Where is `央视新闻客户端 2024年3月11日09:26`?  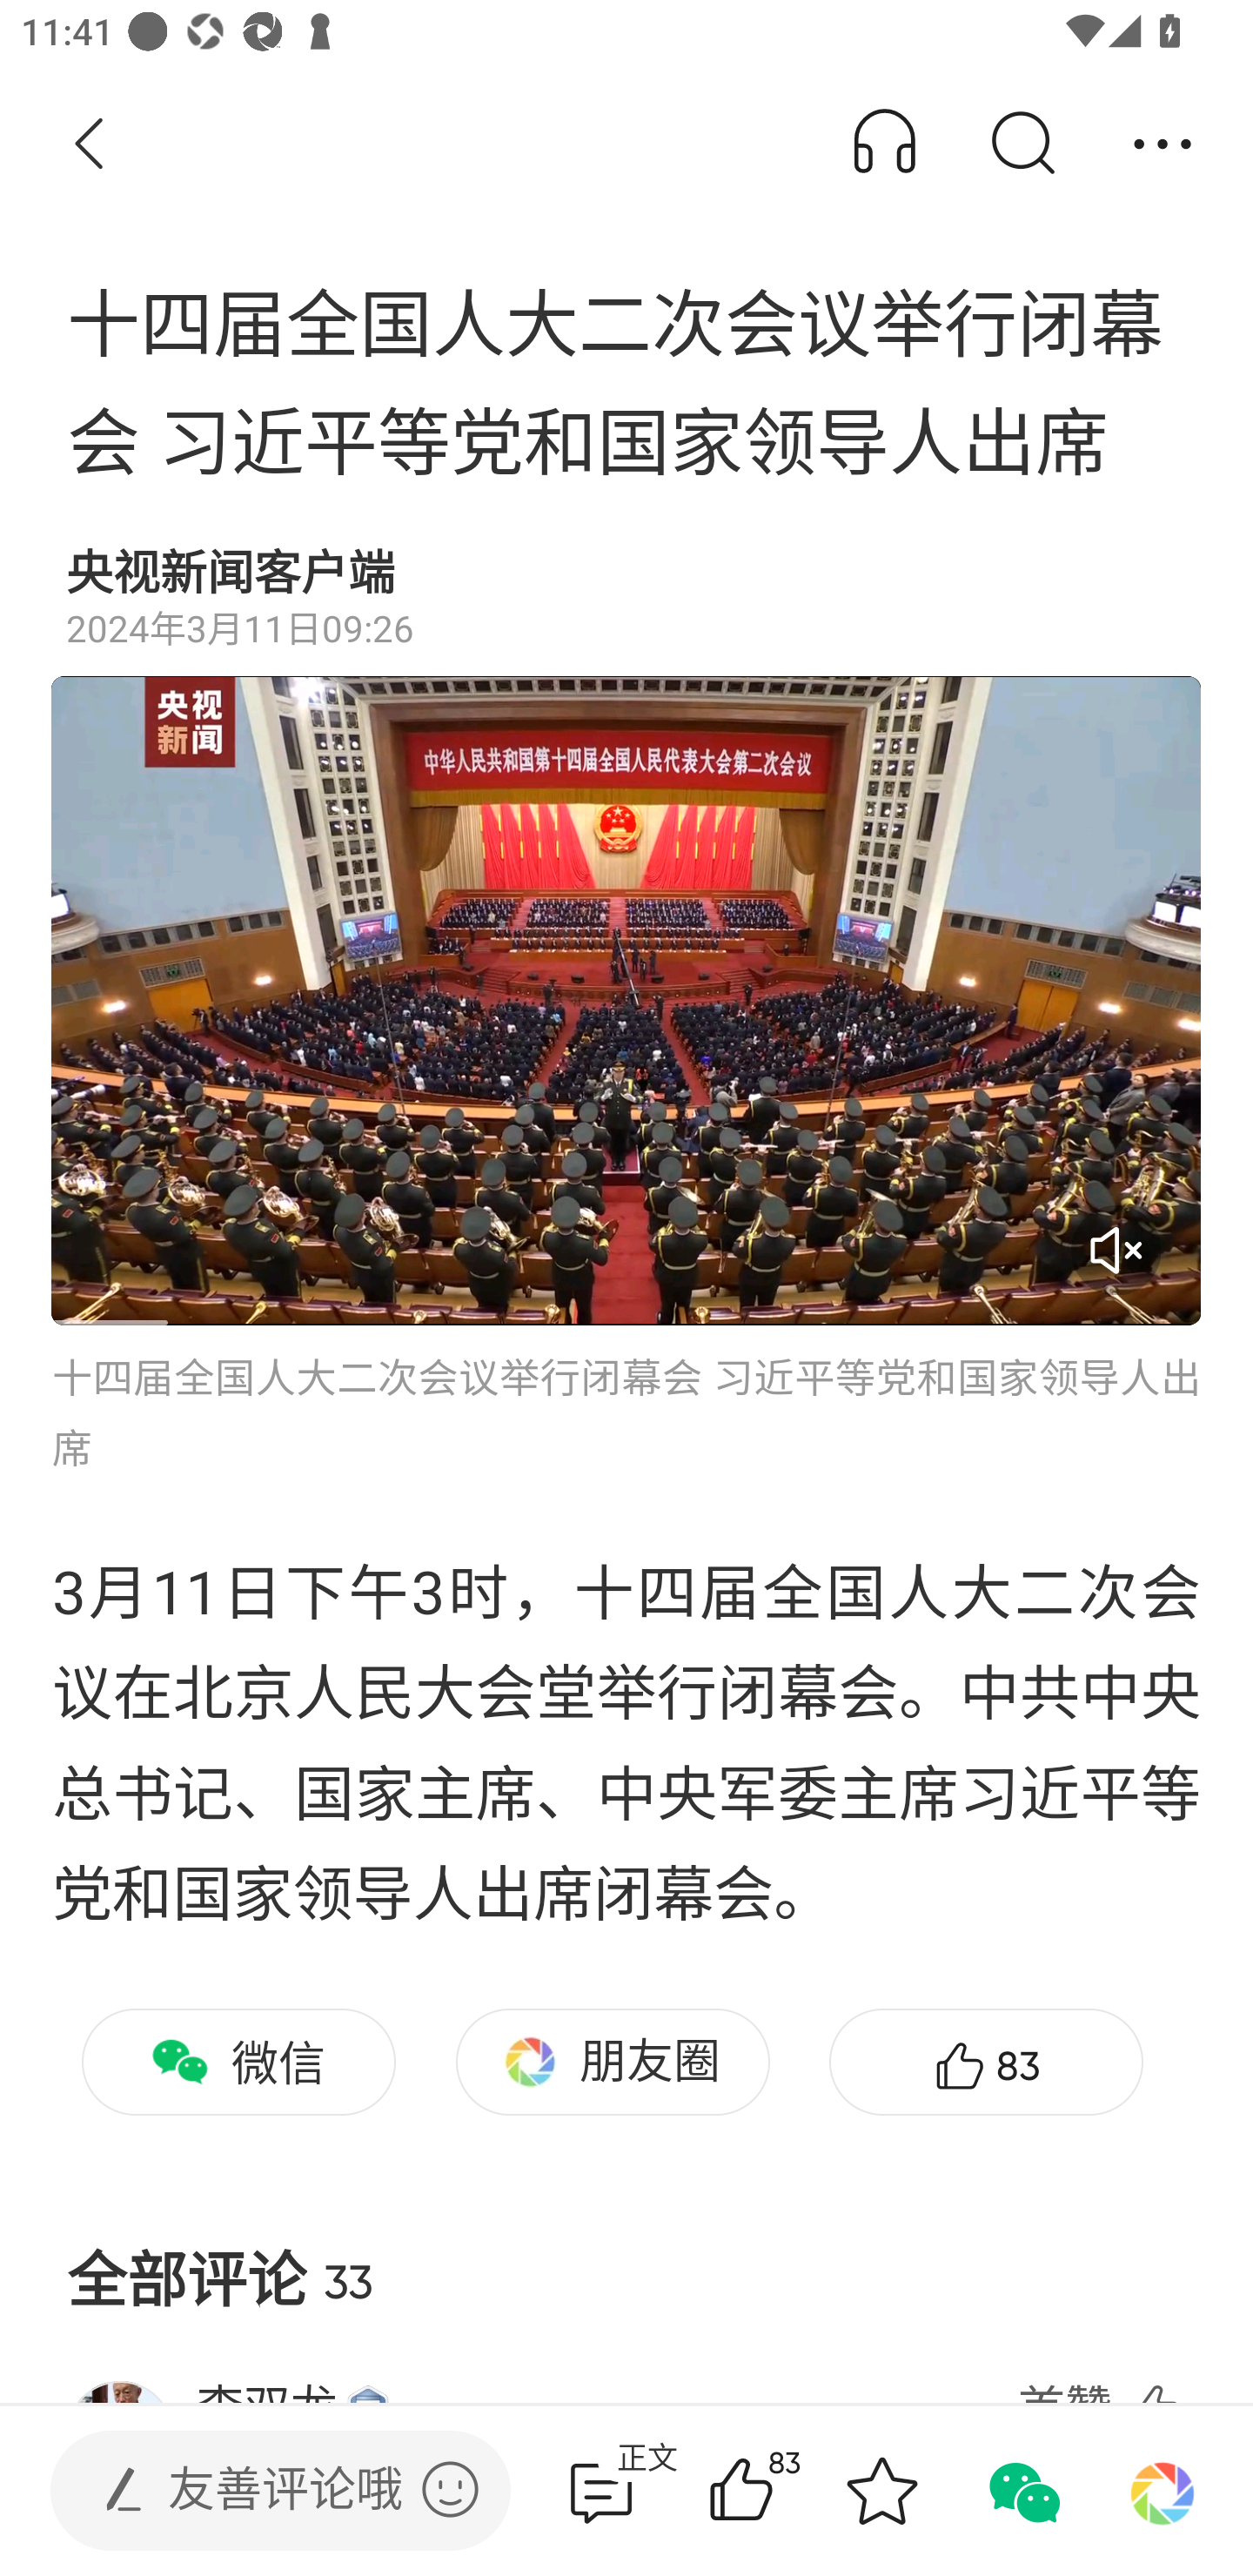
央视新闻客户端 2024年3月11日09:26 is located at coordinates (626, 599).